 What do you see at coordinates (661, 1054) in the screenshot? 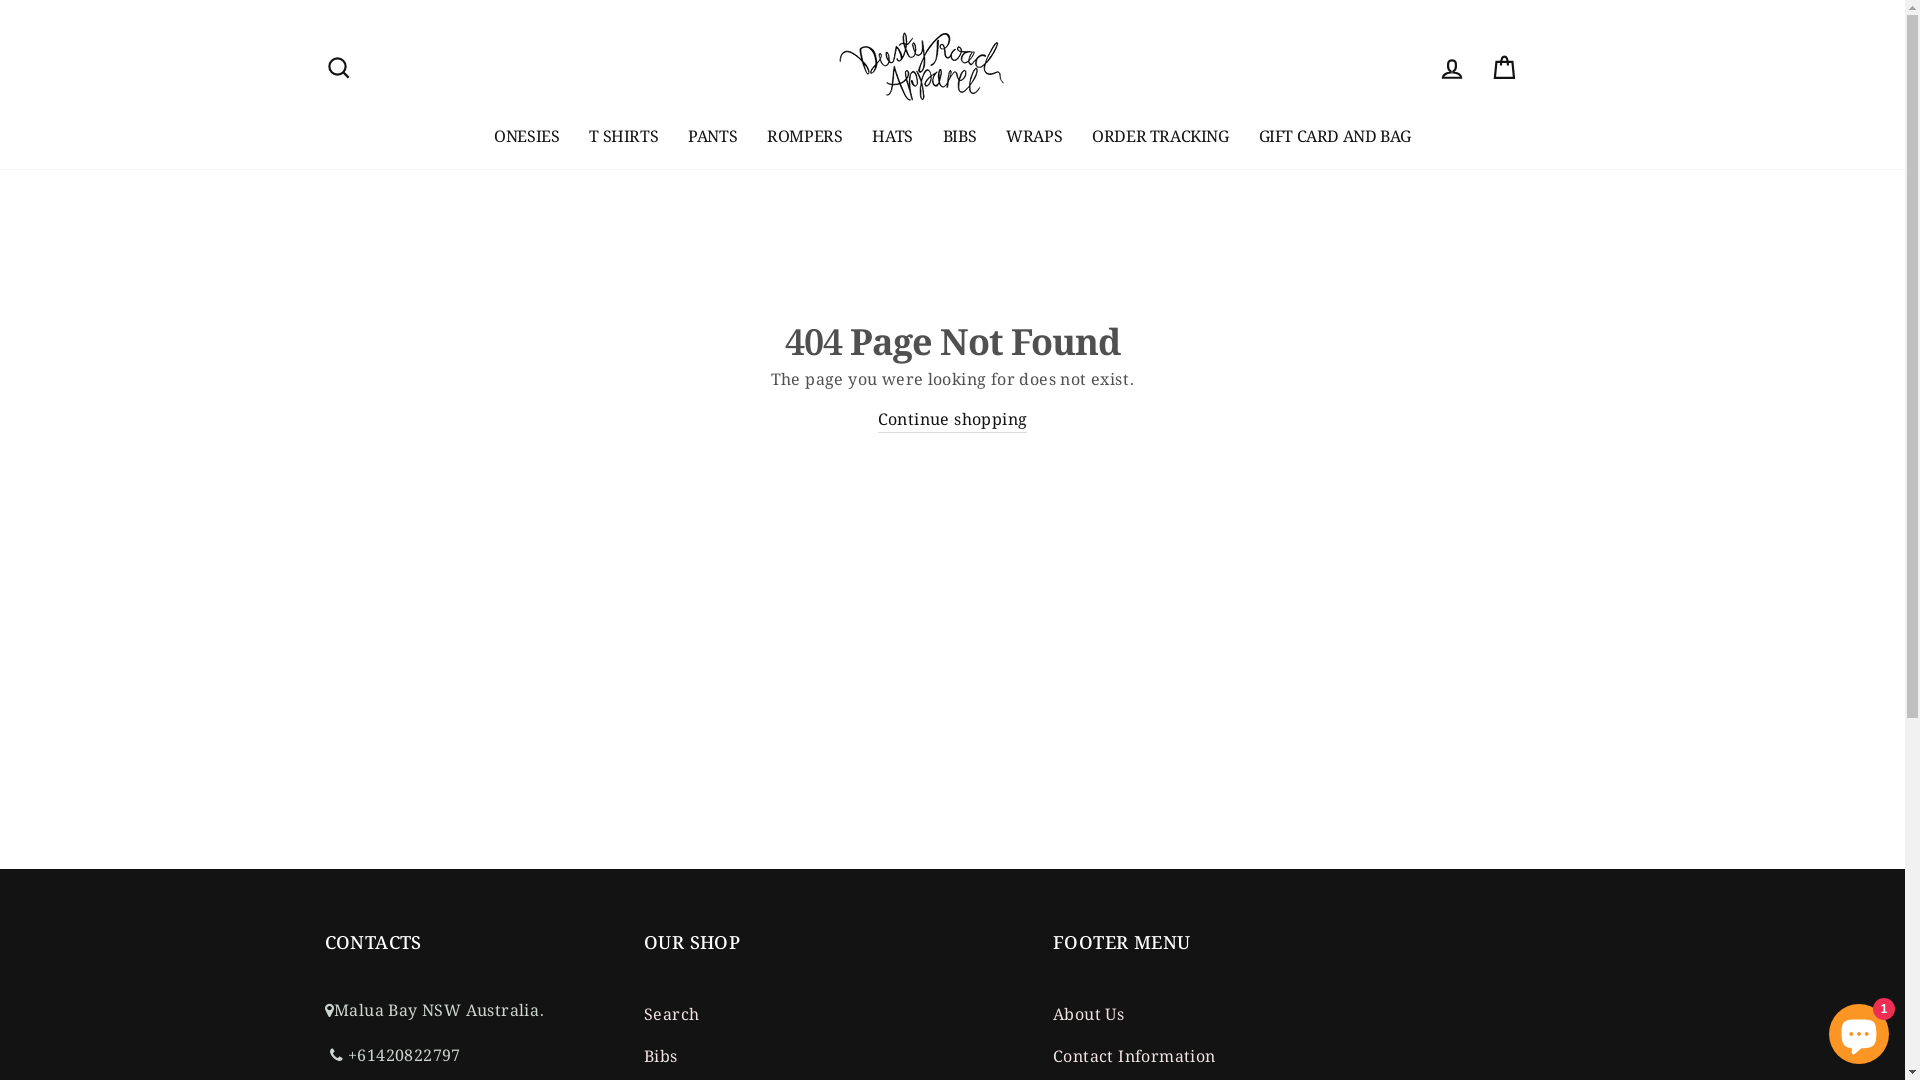
I see `Bibs` at bounding box center [661, 1054].